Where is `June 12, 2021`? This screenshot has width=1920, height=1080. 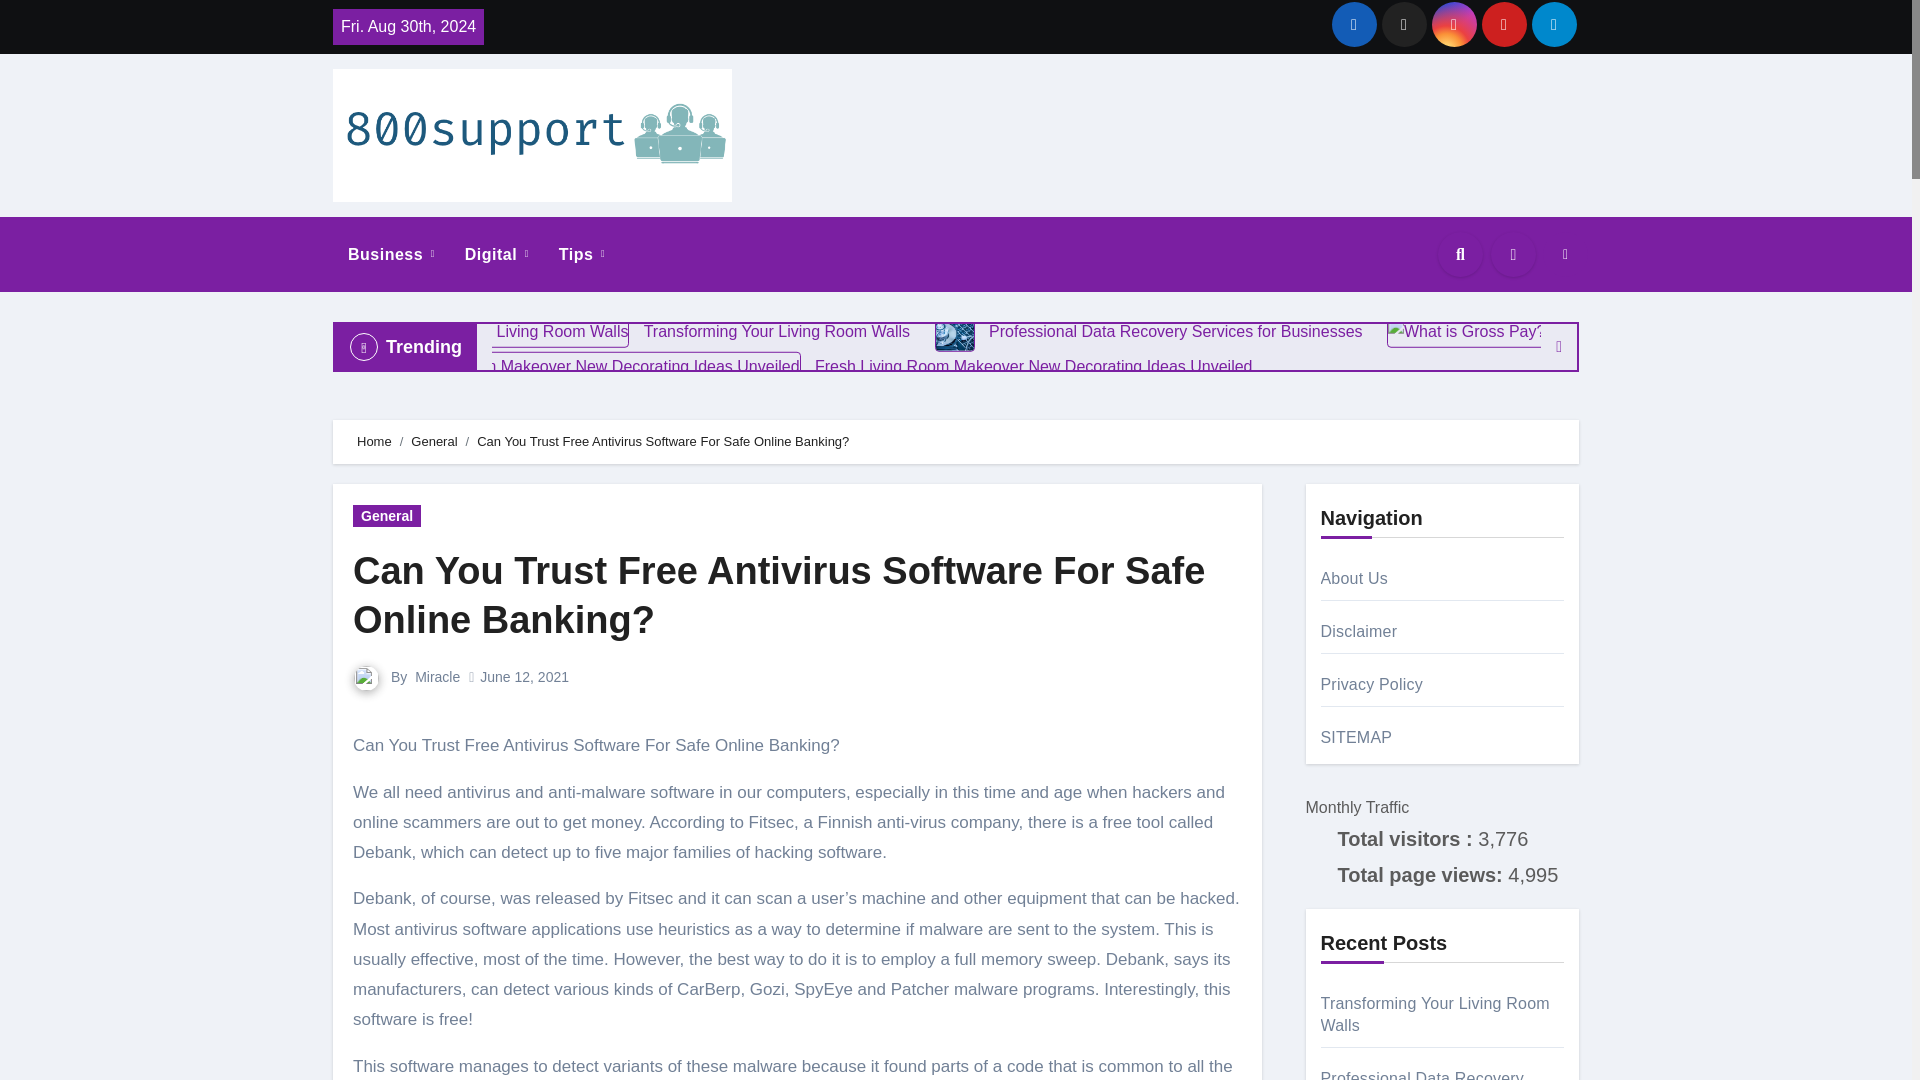 June 12, 2021 is located at coordinates (524, 676).